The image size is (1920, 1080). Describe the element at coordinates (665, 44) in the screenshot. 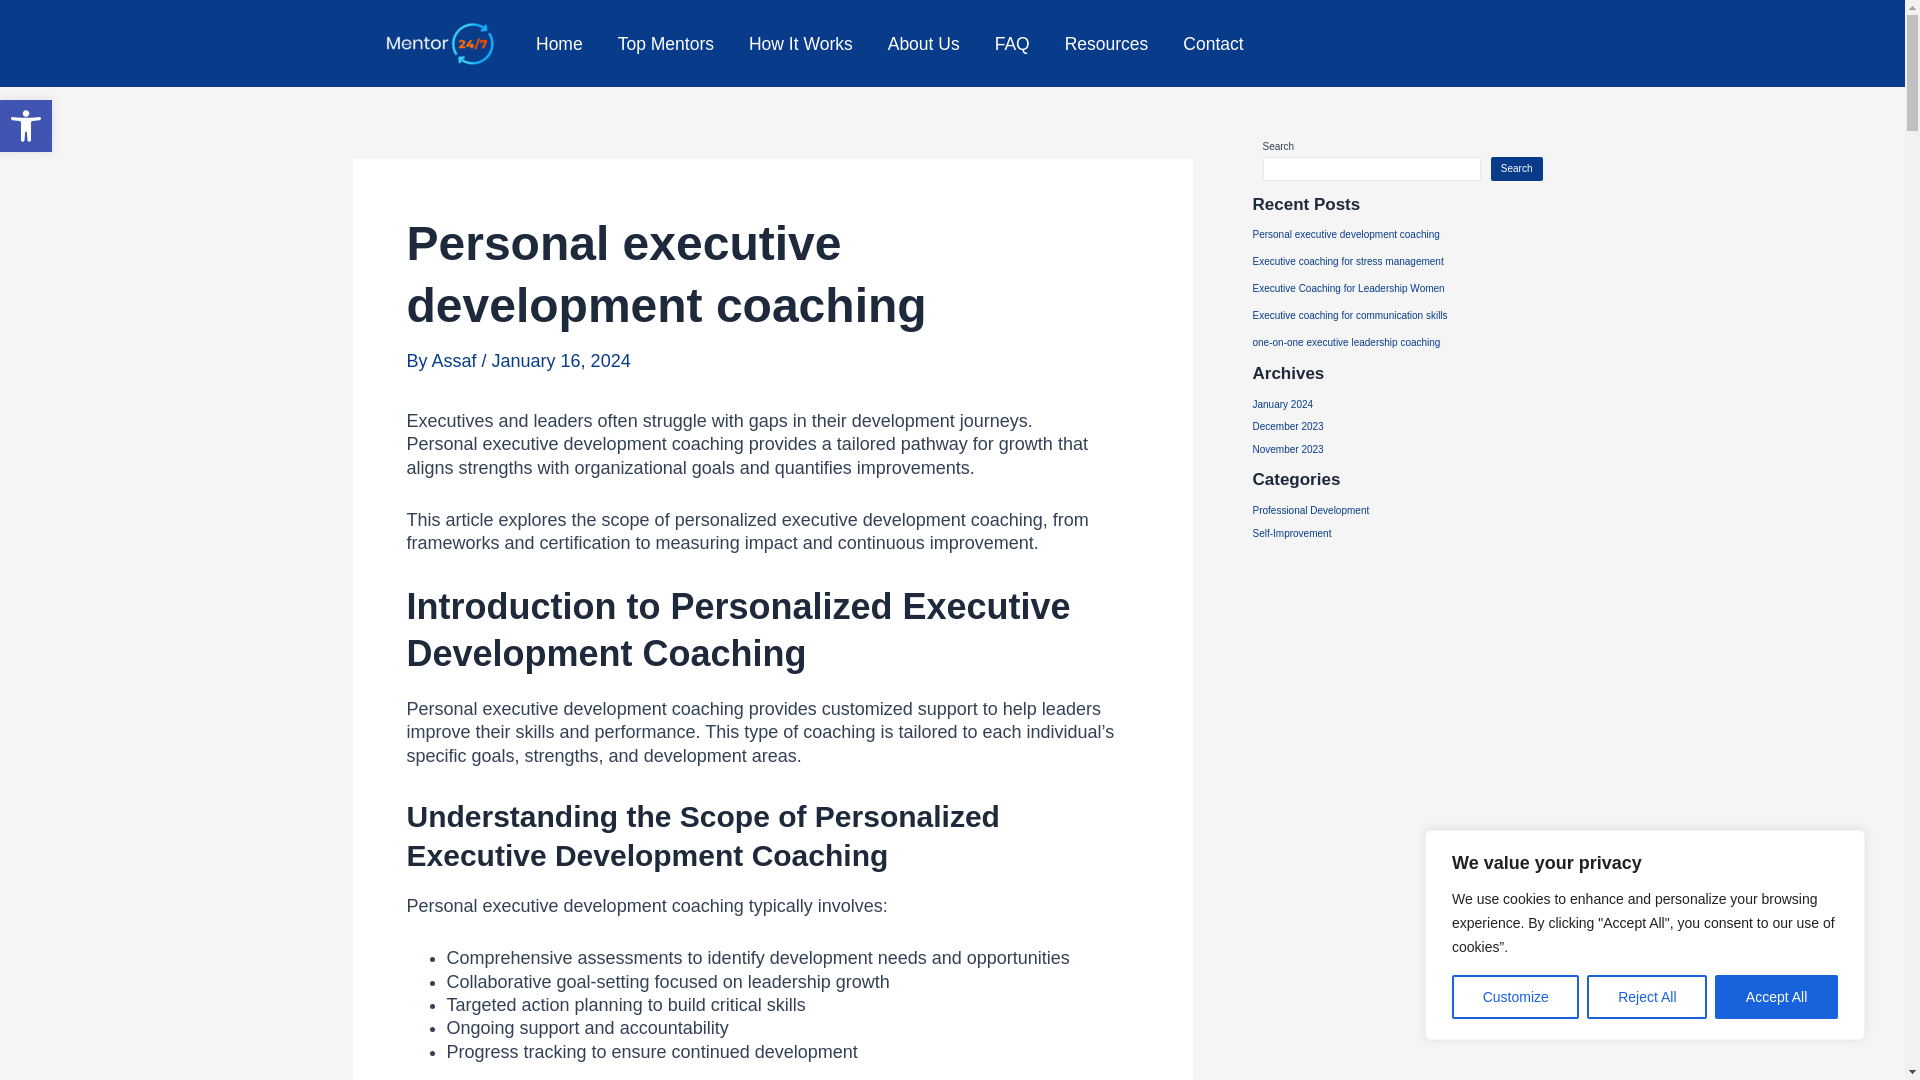

I see `Top Mentors` at that location.